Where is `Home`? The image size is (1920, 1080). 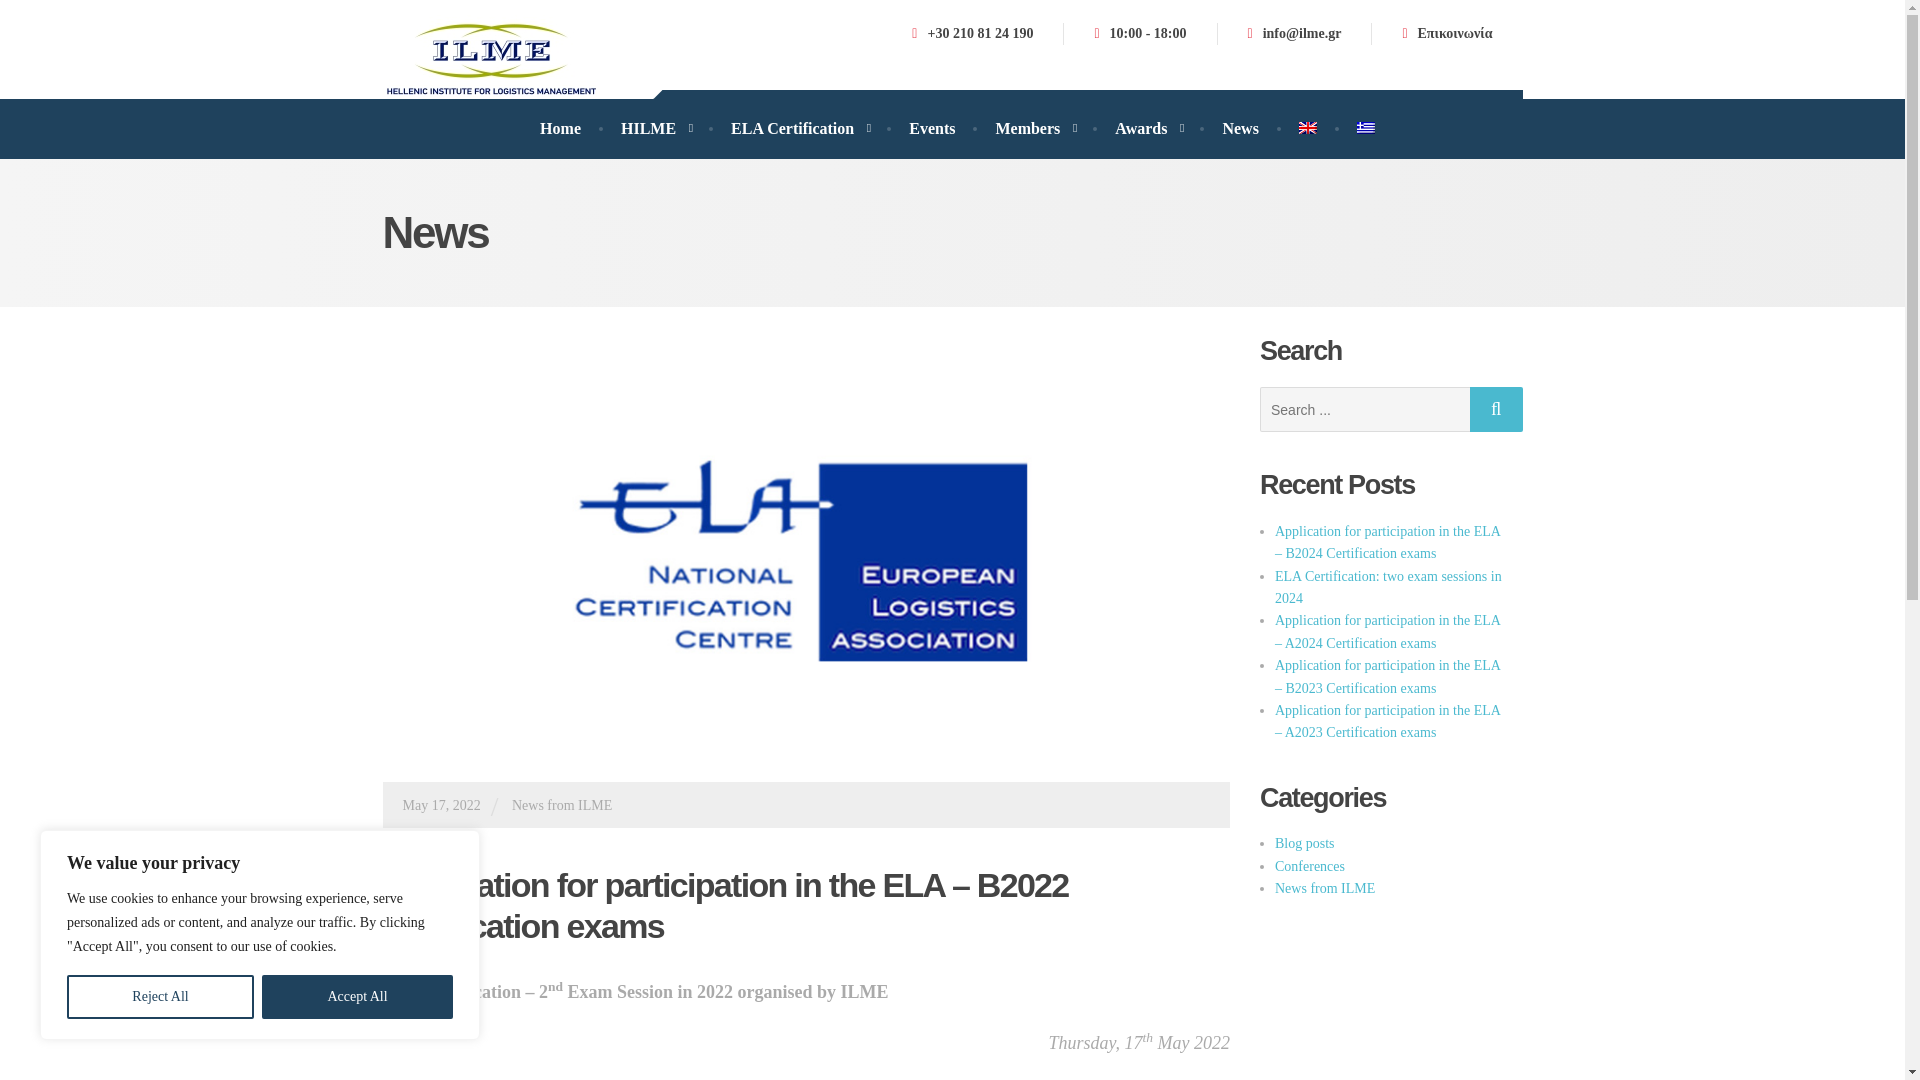 Home is located at coordinates (560, 128).